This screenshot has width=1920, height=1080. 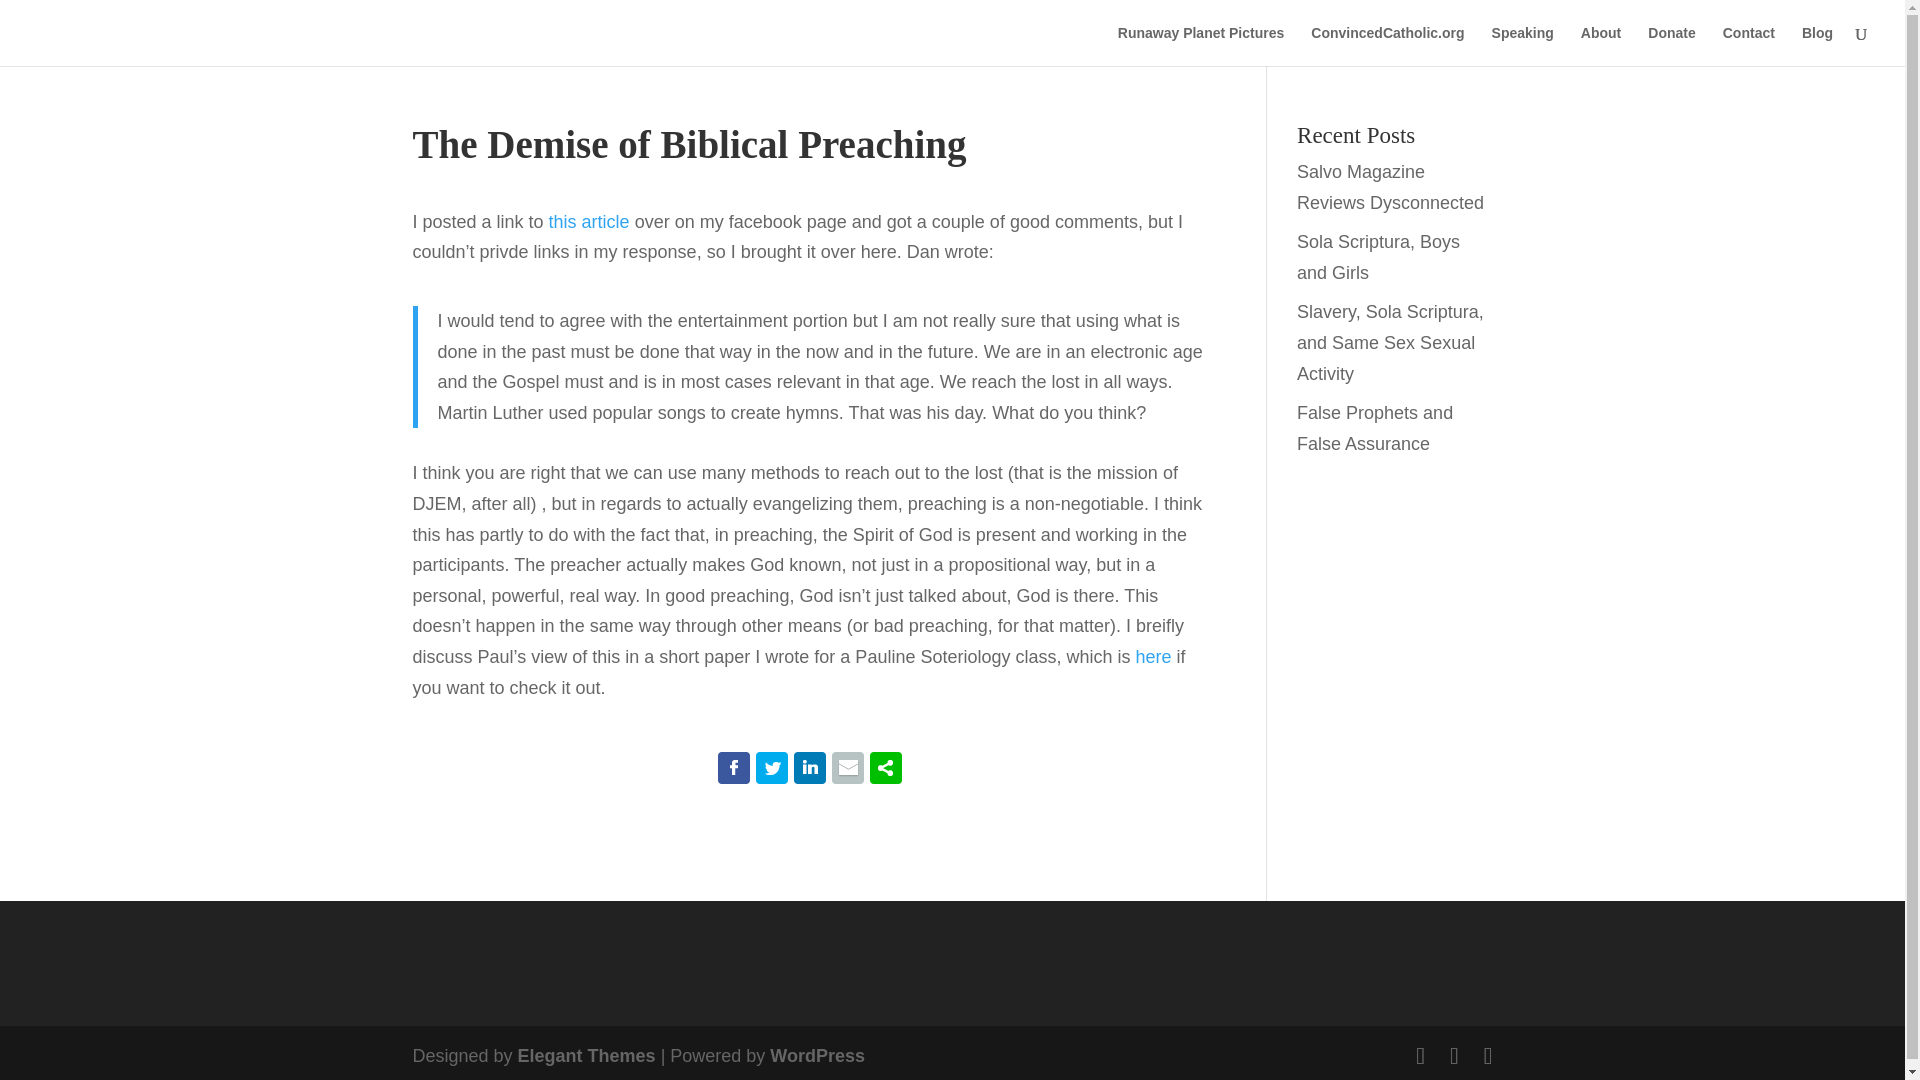 I want to click on Slavery, Sola Scriptura, and Same Sex Sexual Activity, so click(x=1390, y=342).